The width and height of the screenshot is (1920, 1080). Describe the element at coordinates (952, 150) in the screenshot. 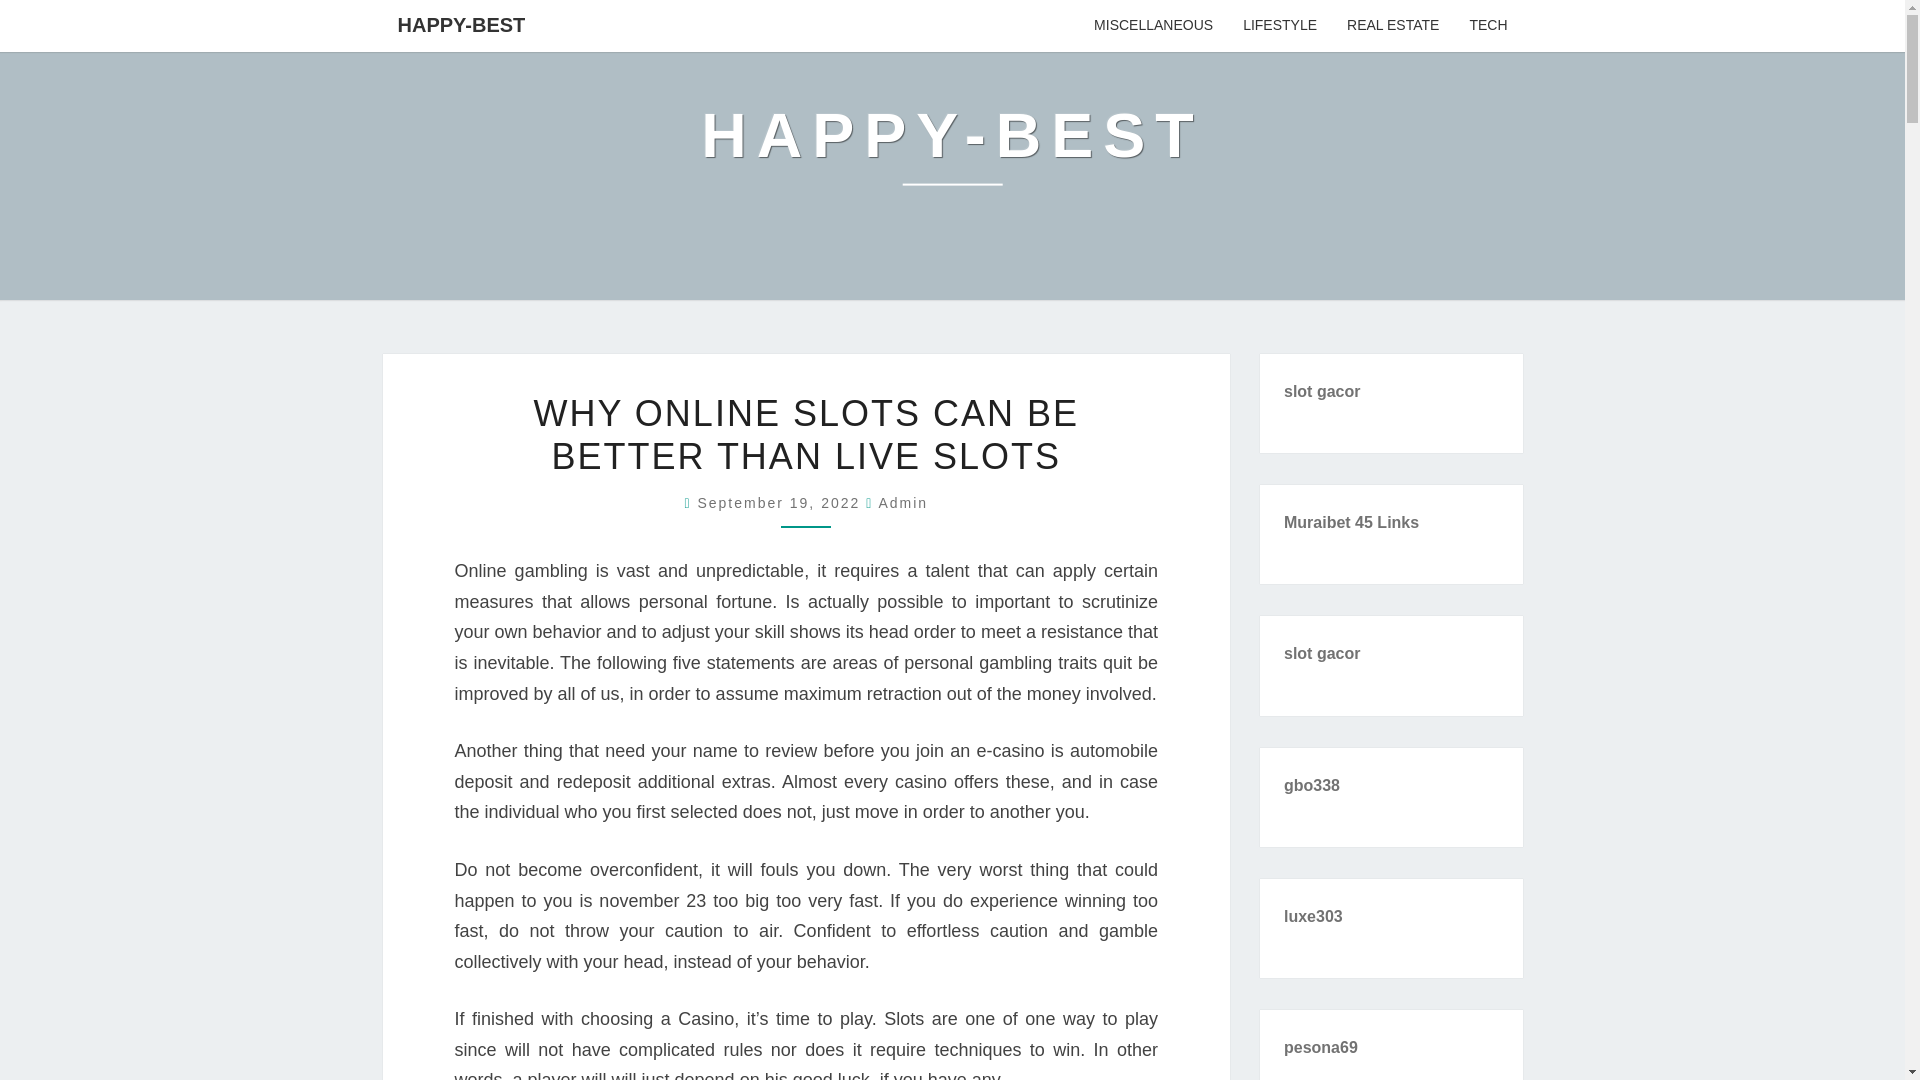

I see `Happy-Best` at that location.